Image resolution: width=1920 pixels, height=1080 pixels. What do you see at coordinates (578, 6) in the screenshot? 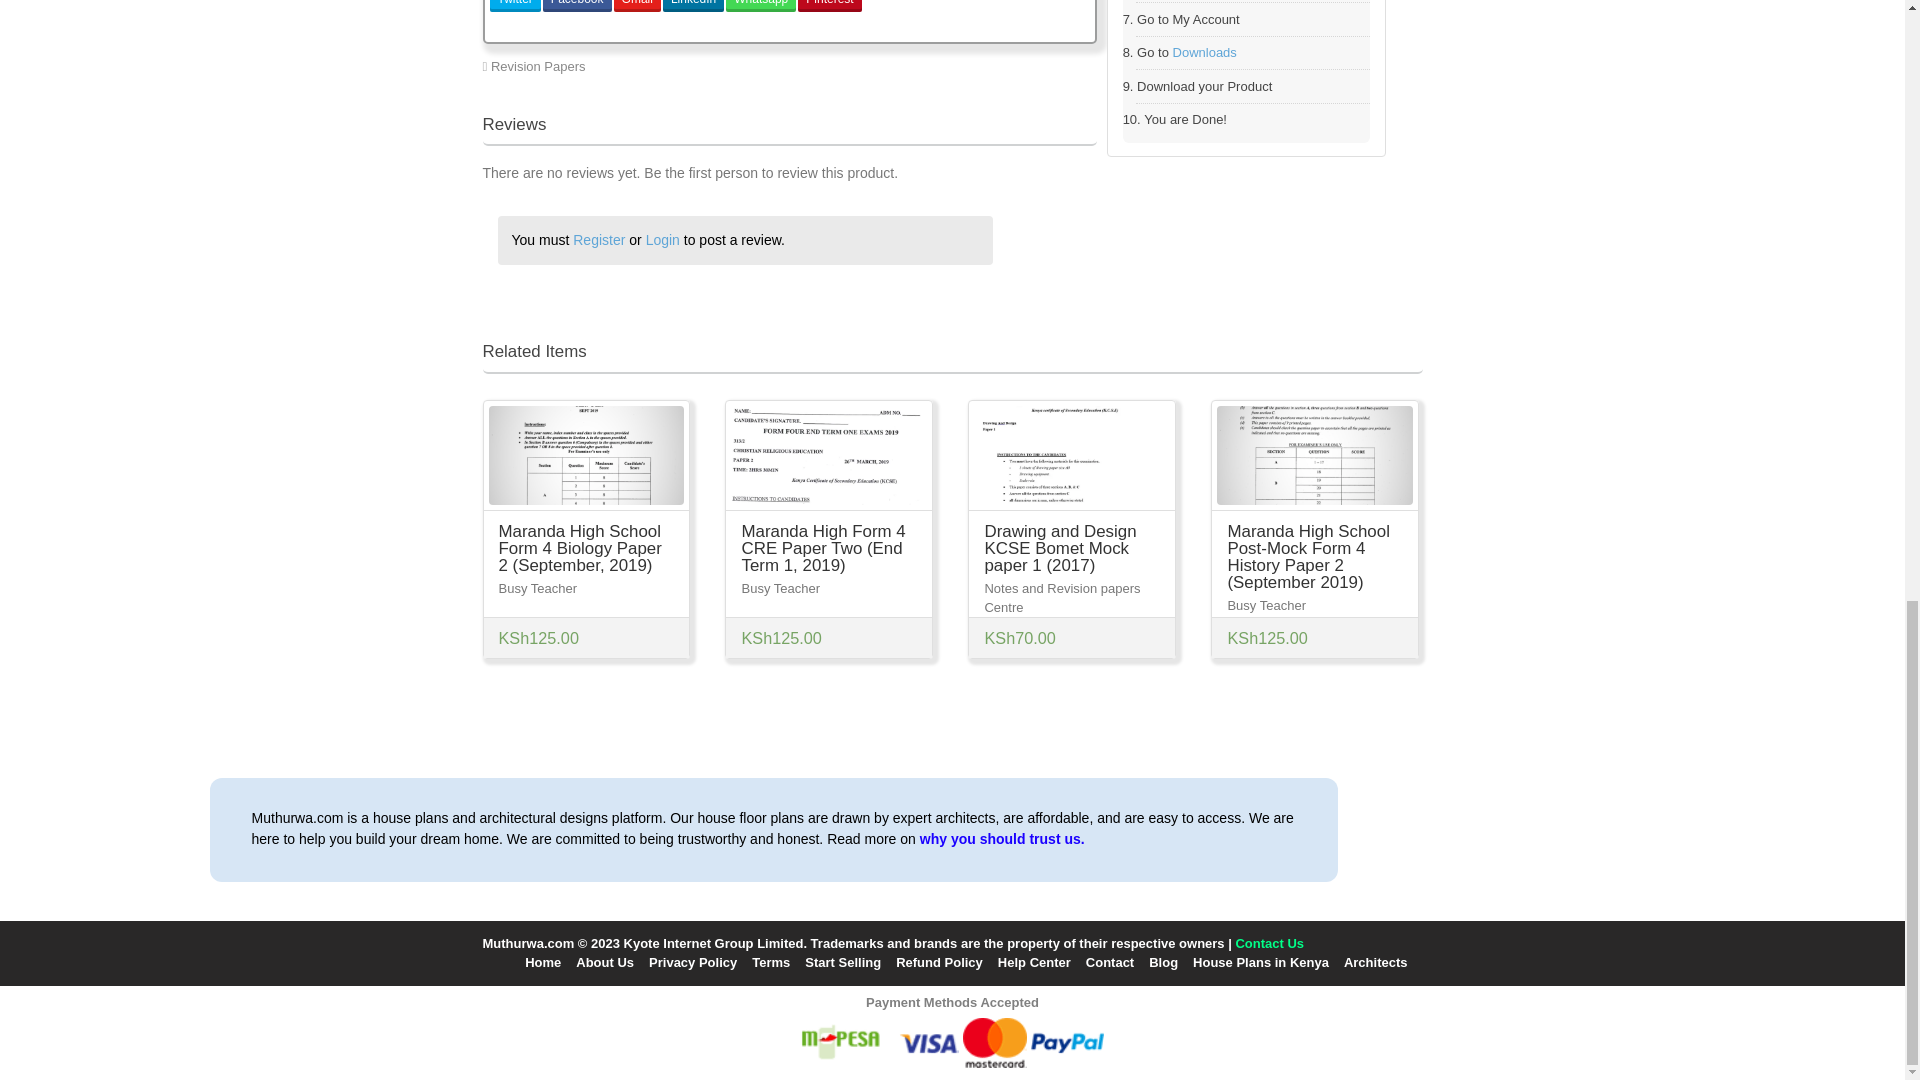
I see `Facebook` at bounding box center [578, 6].